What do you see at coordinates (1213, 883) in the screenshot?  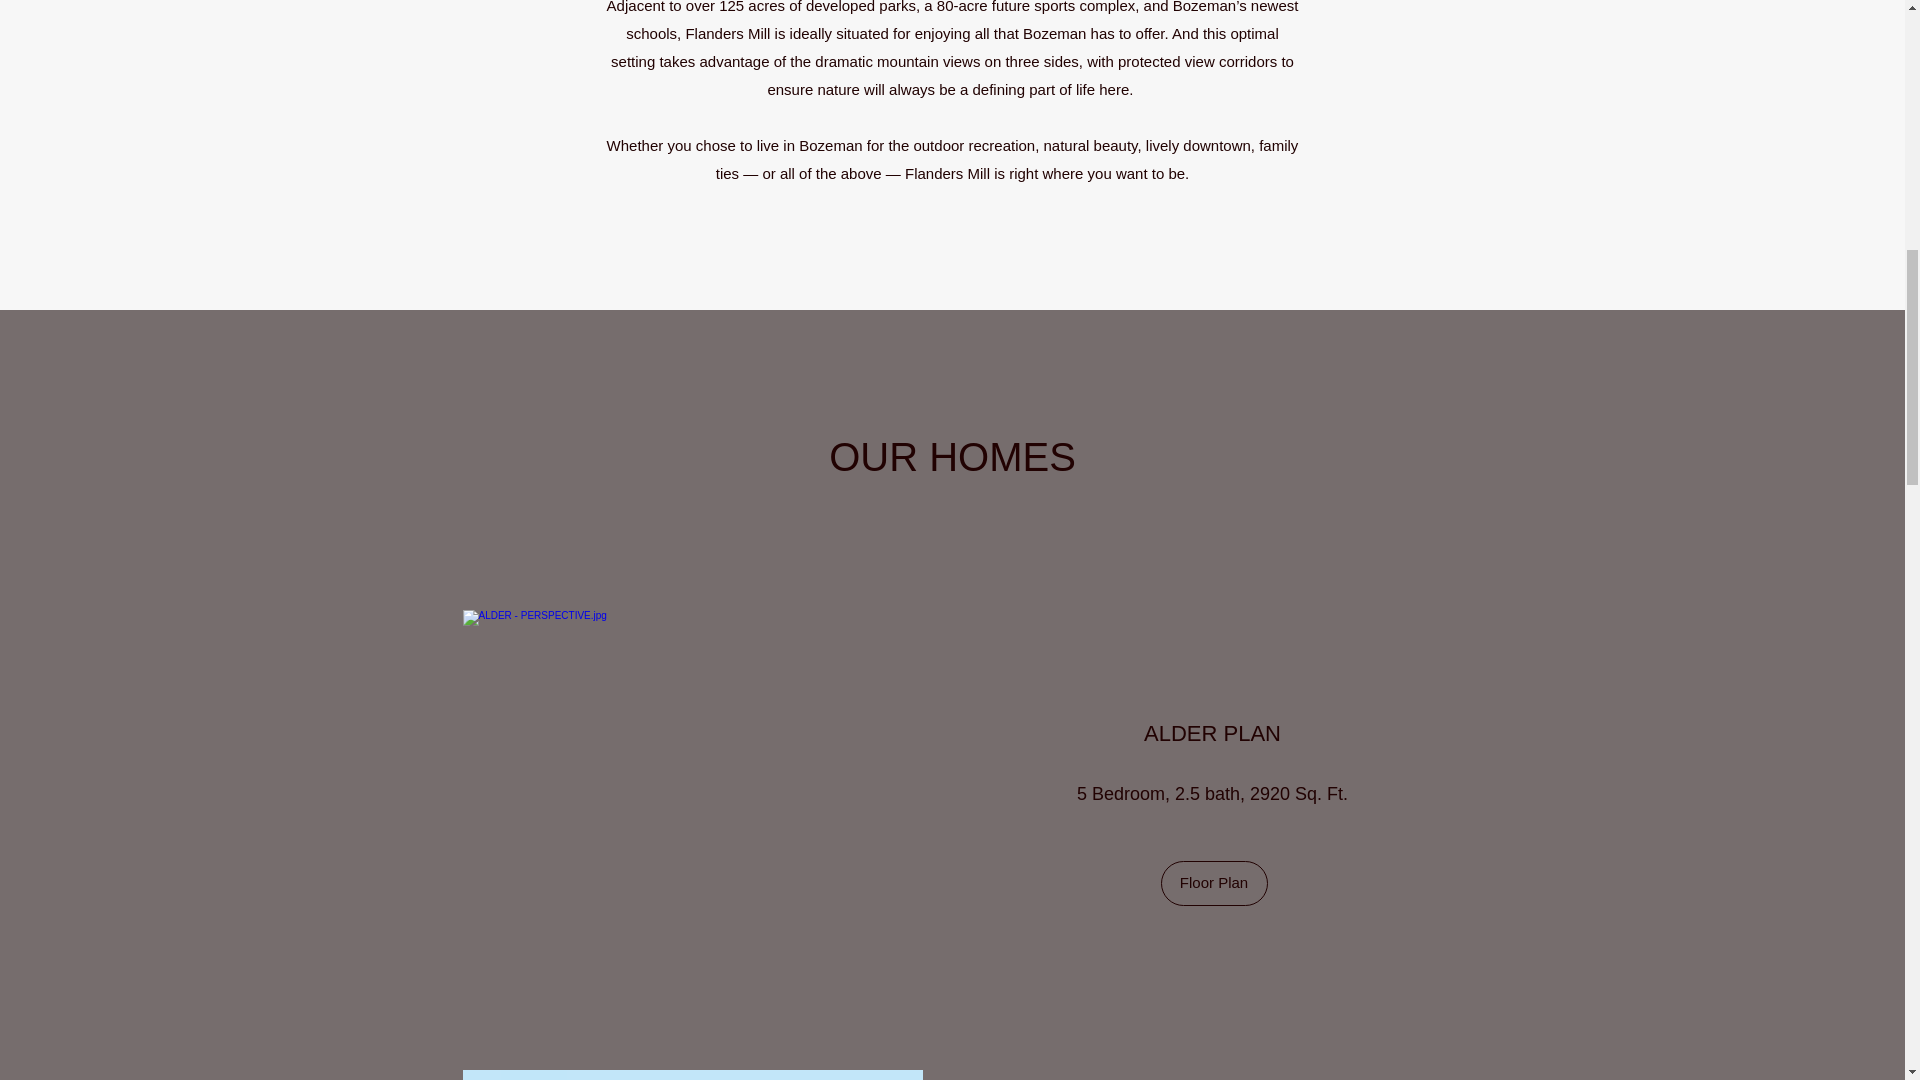 I see `Floor Plan` at bounding box center [1213, 883].